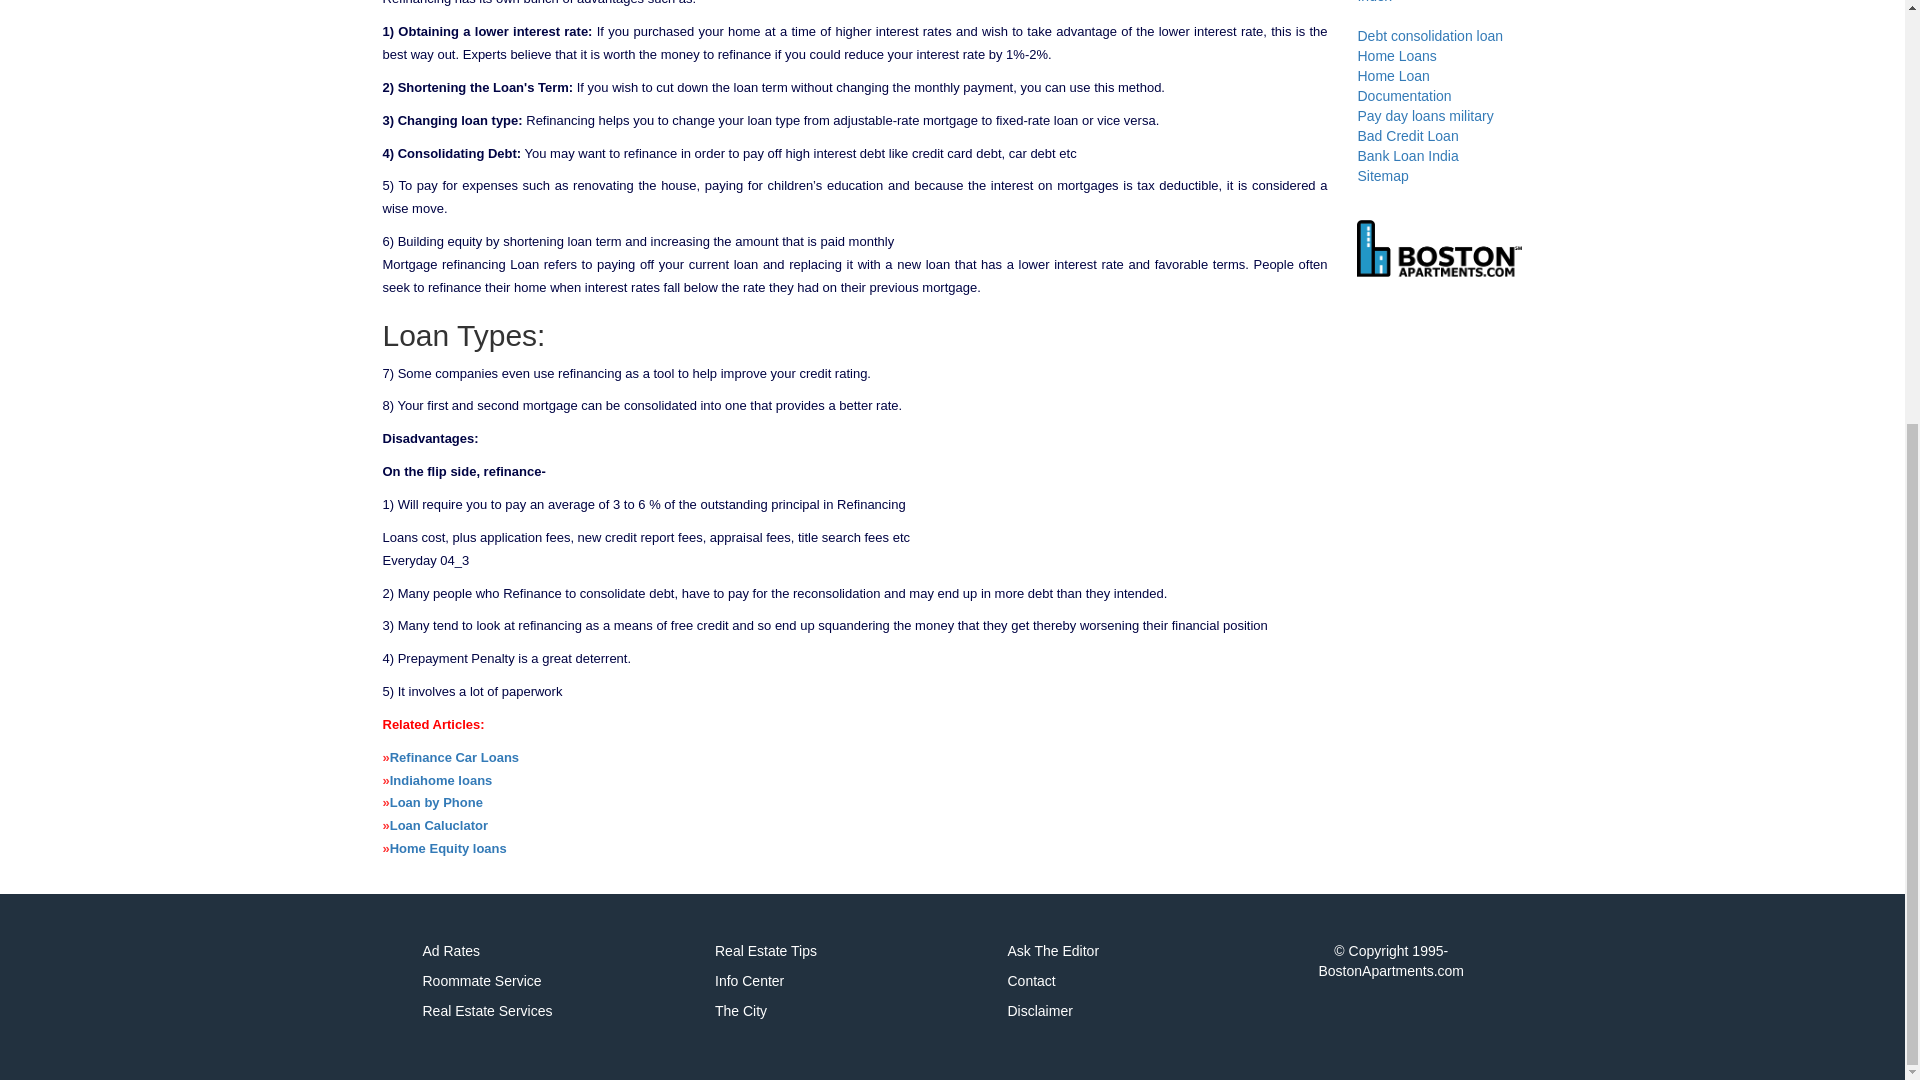 The image size is (1920, 1080). What do you see at coordinates (1404, 86) in the screenshot?
I see `Home Loan Documentation` at bounding box center [1404, 86].